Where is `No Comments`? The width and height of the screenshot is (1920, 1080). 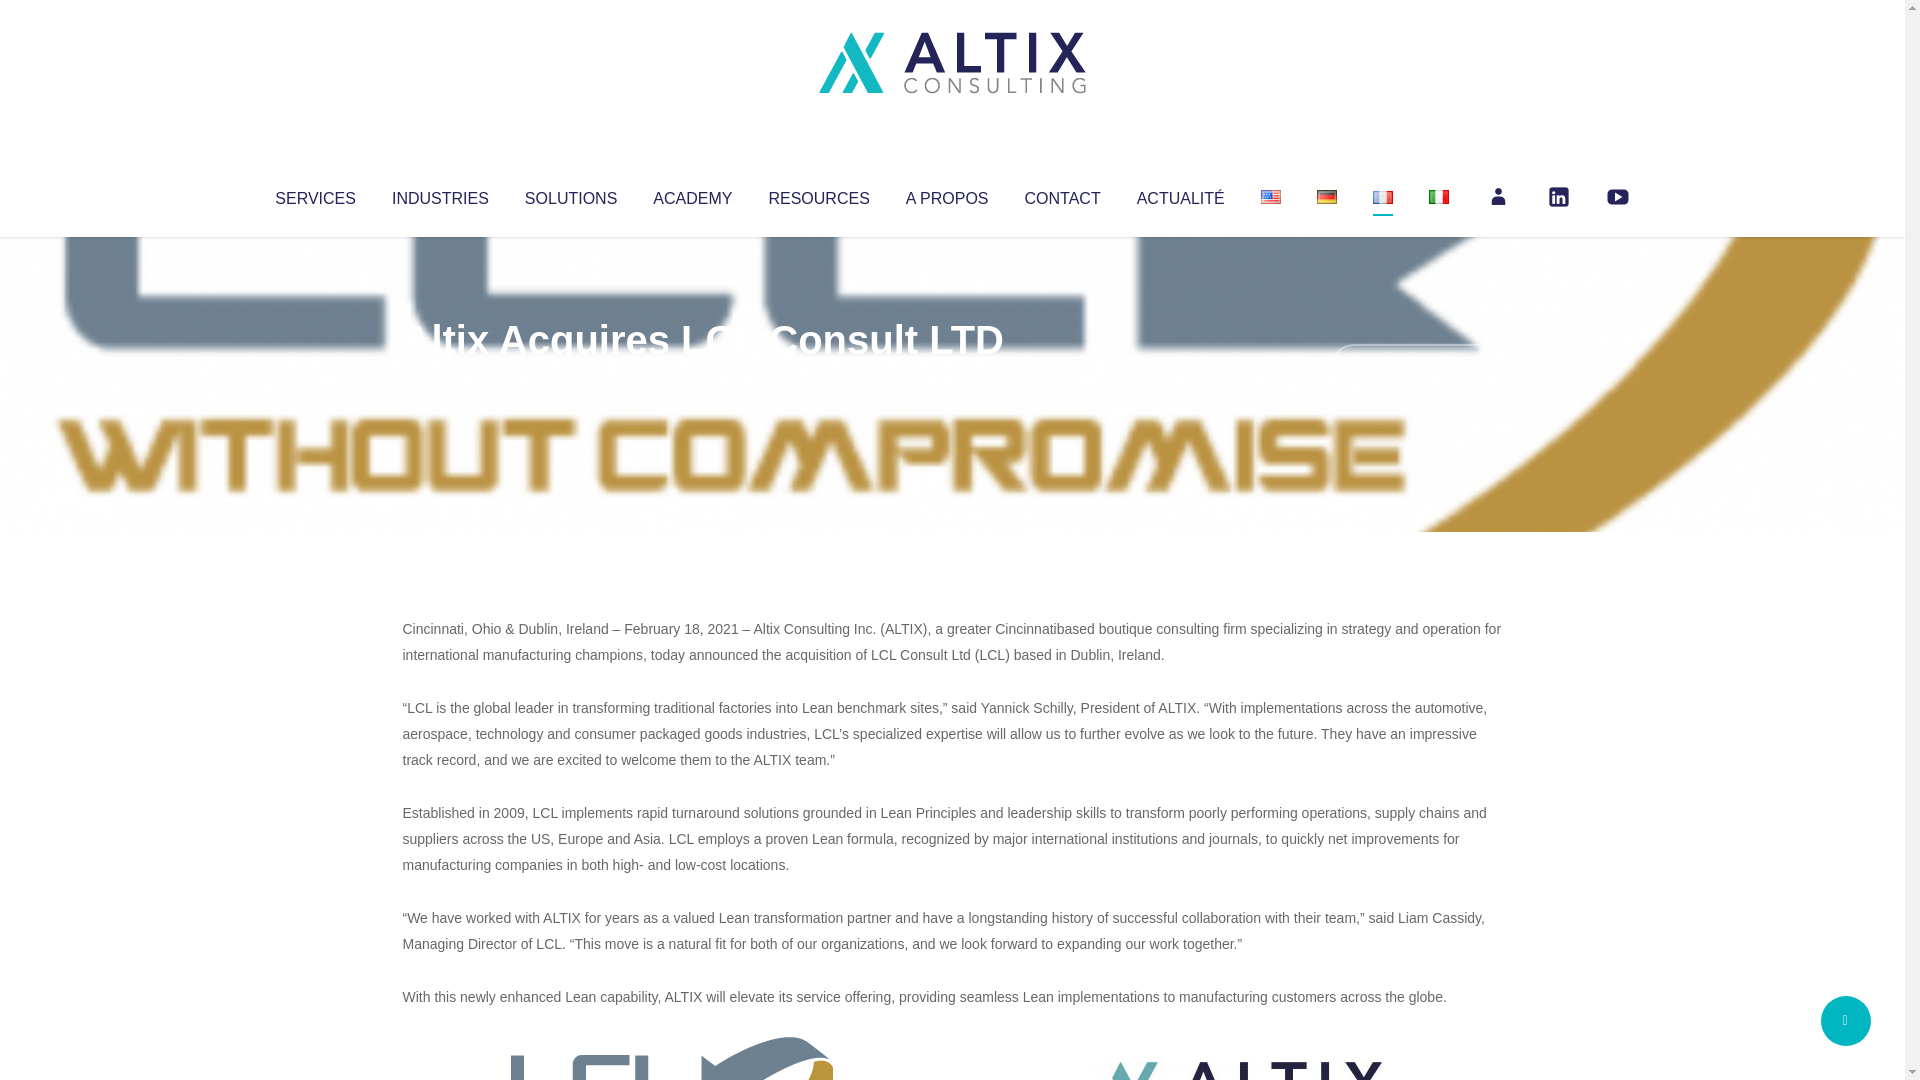
No Comments is located at coordinates (1416, 366).